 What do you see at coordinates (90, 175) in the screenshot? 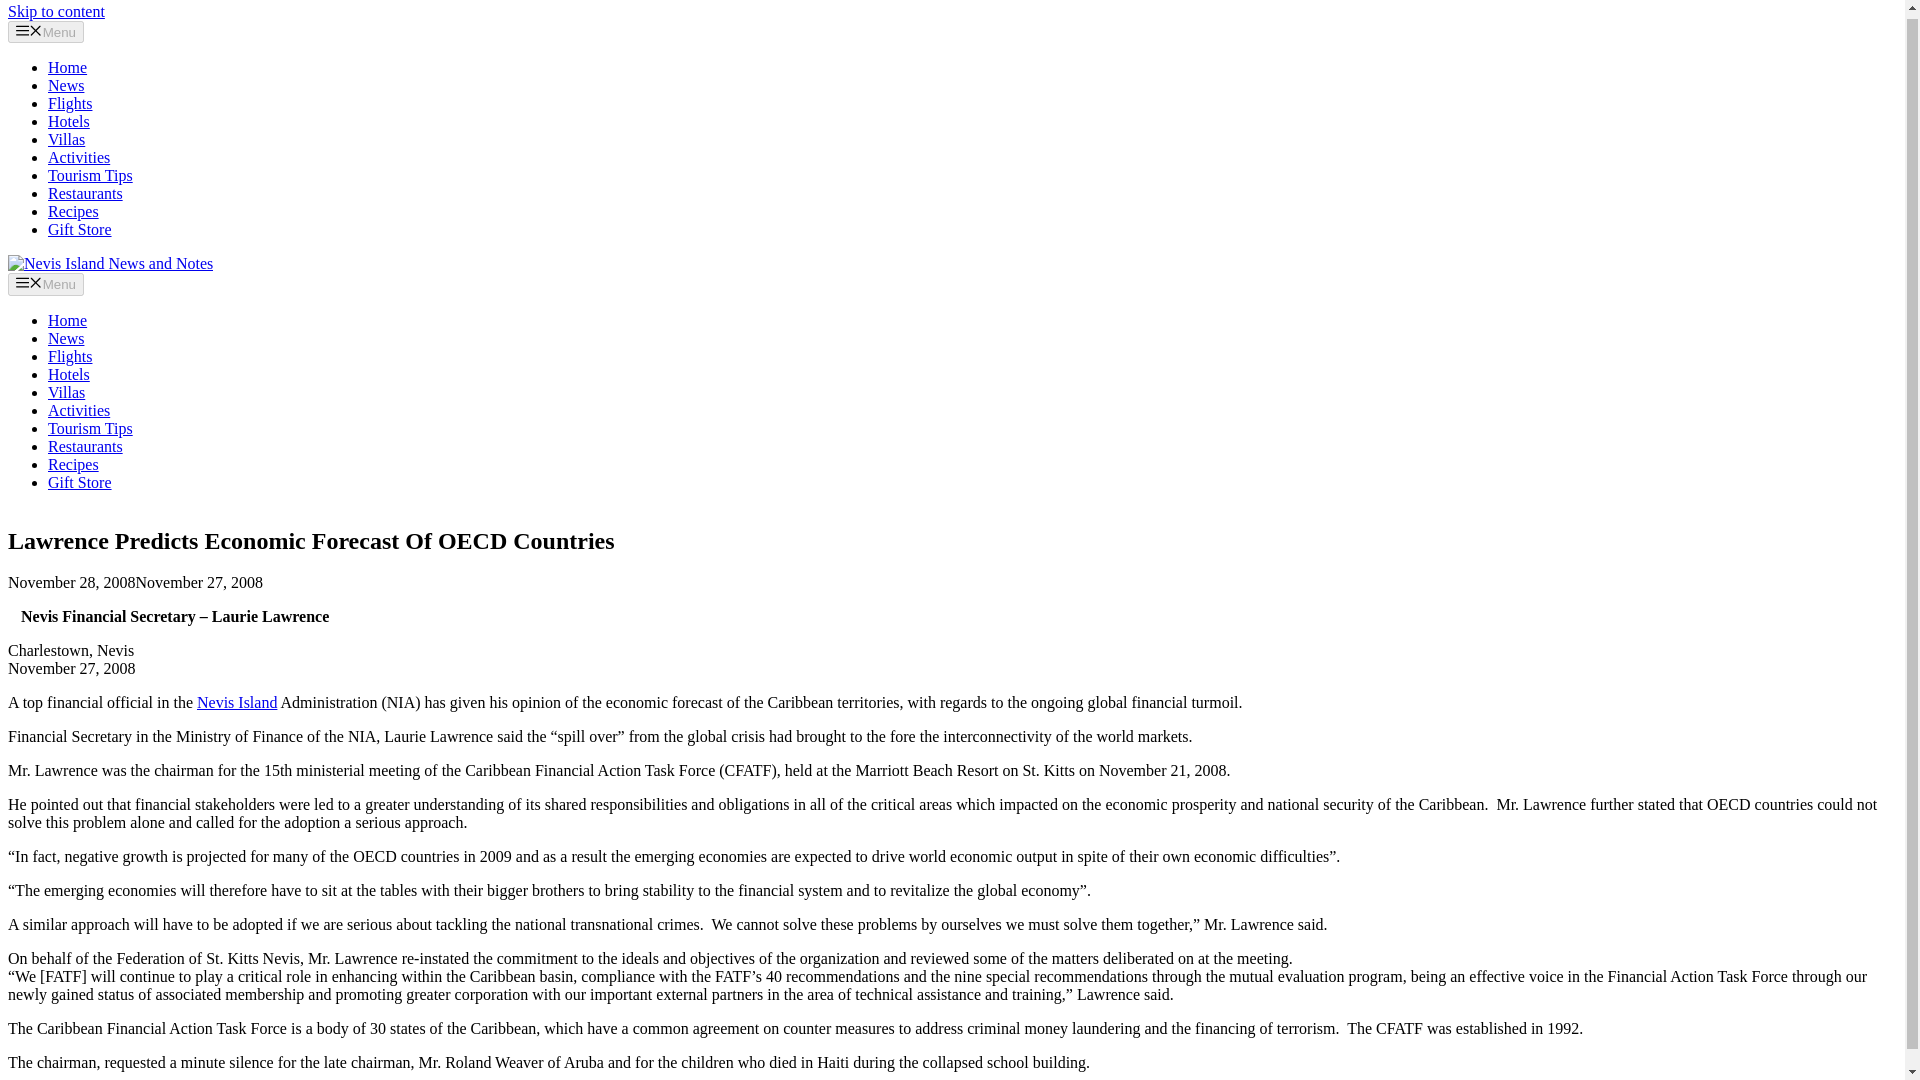
I see `Tourism Tips` at bounding box center [90, 175].